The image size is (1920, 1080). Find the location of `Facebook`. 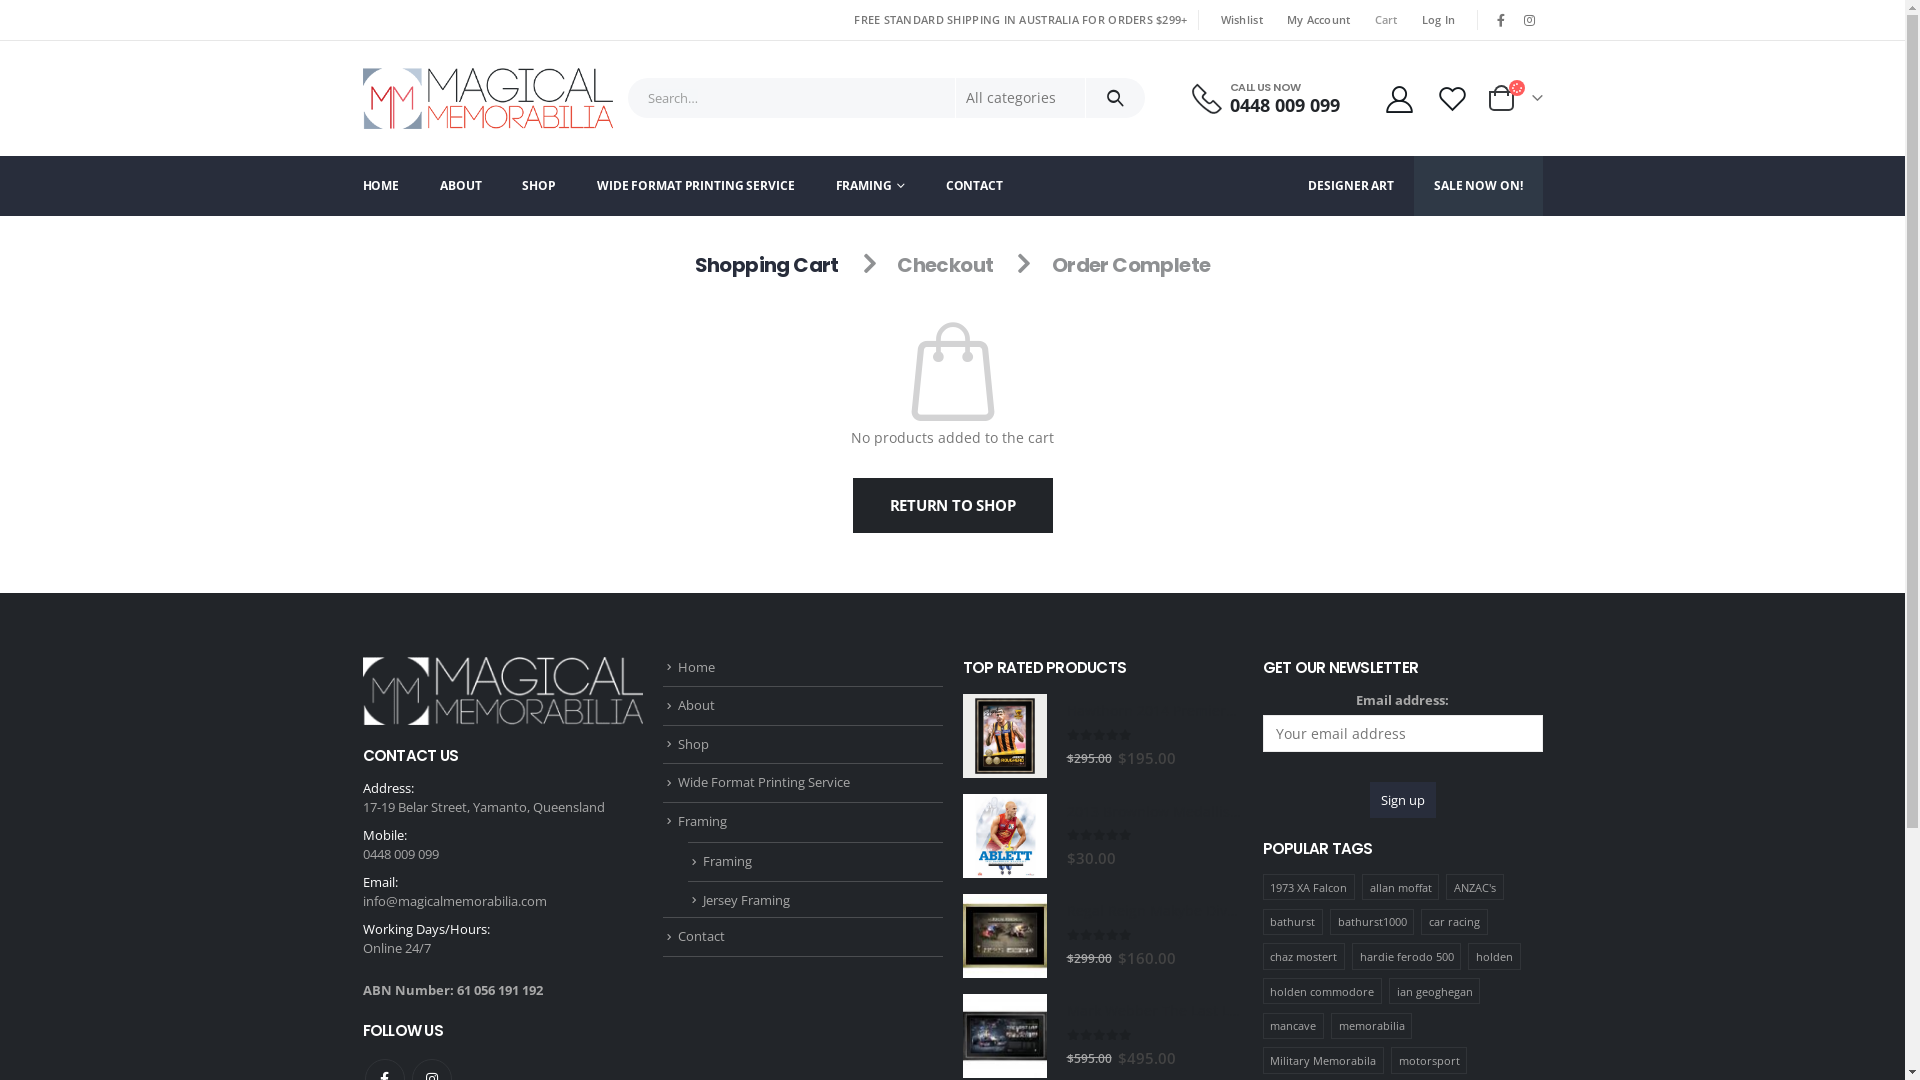

Facebook is located at coordinates (1501, 20).